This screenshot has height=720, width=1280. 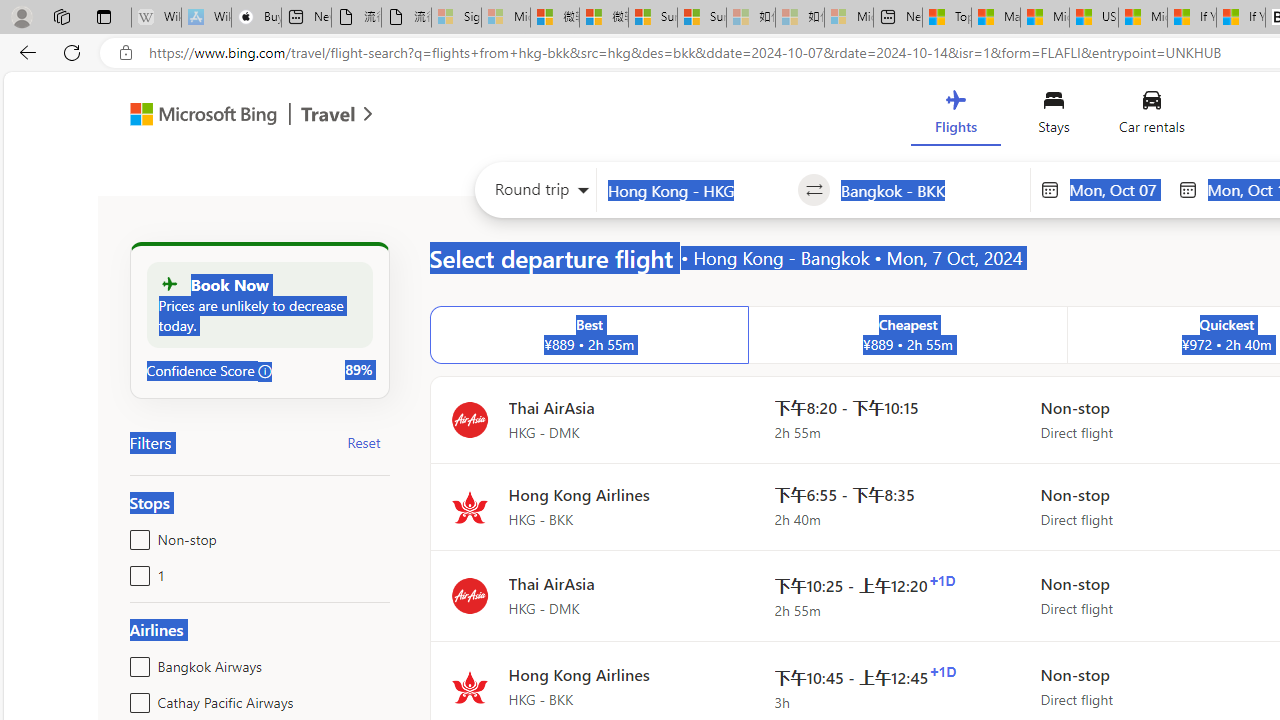 I want to click on Swap source and destination, so click(x=814, y=190).